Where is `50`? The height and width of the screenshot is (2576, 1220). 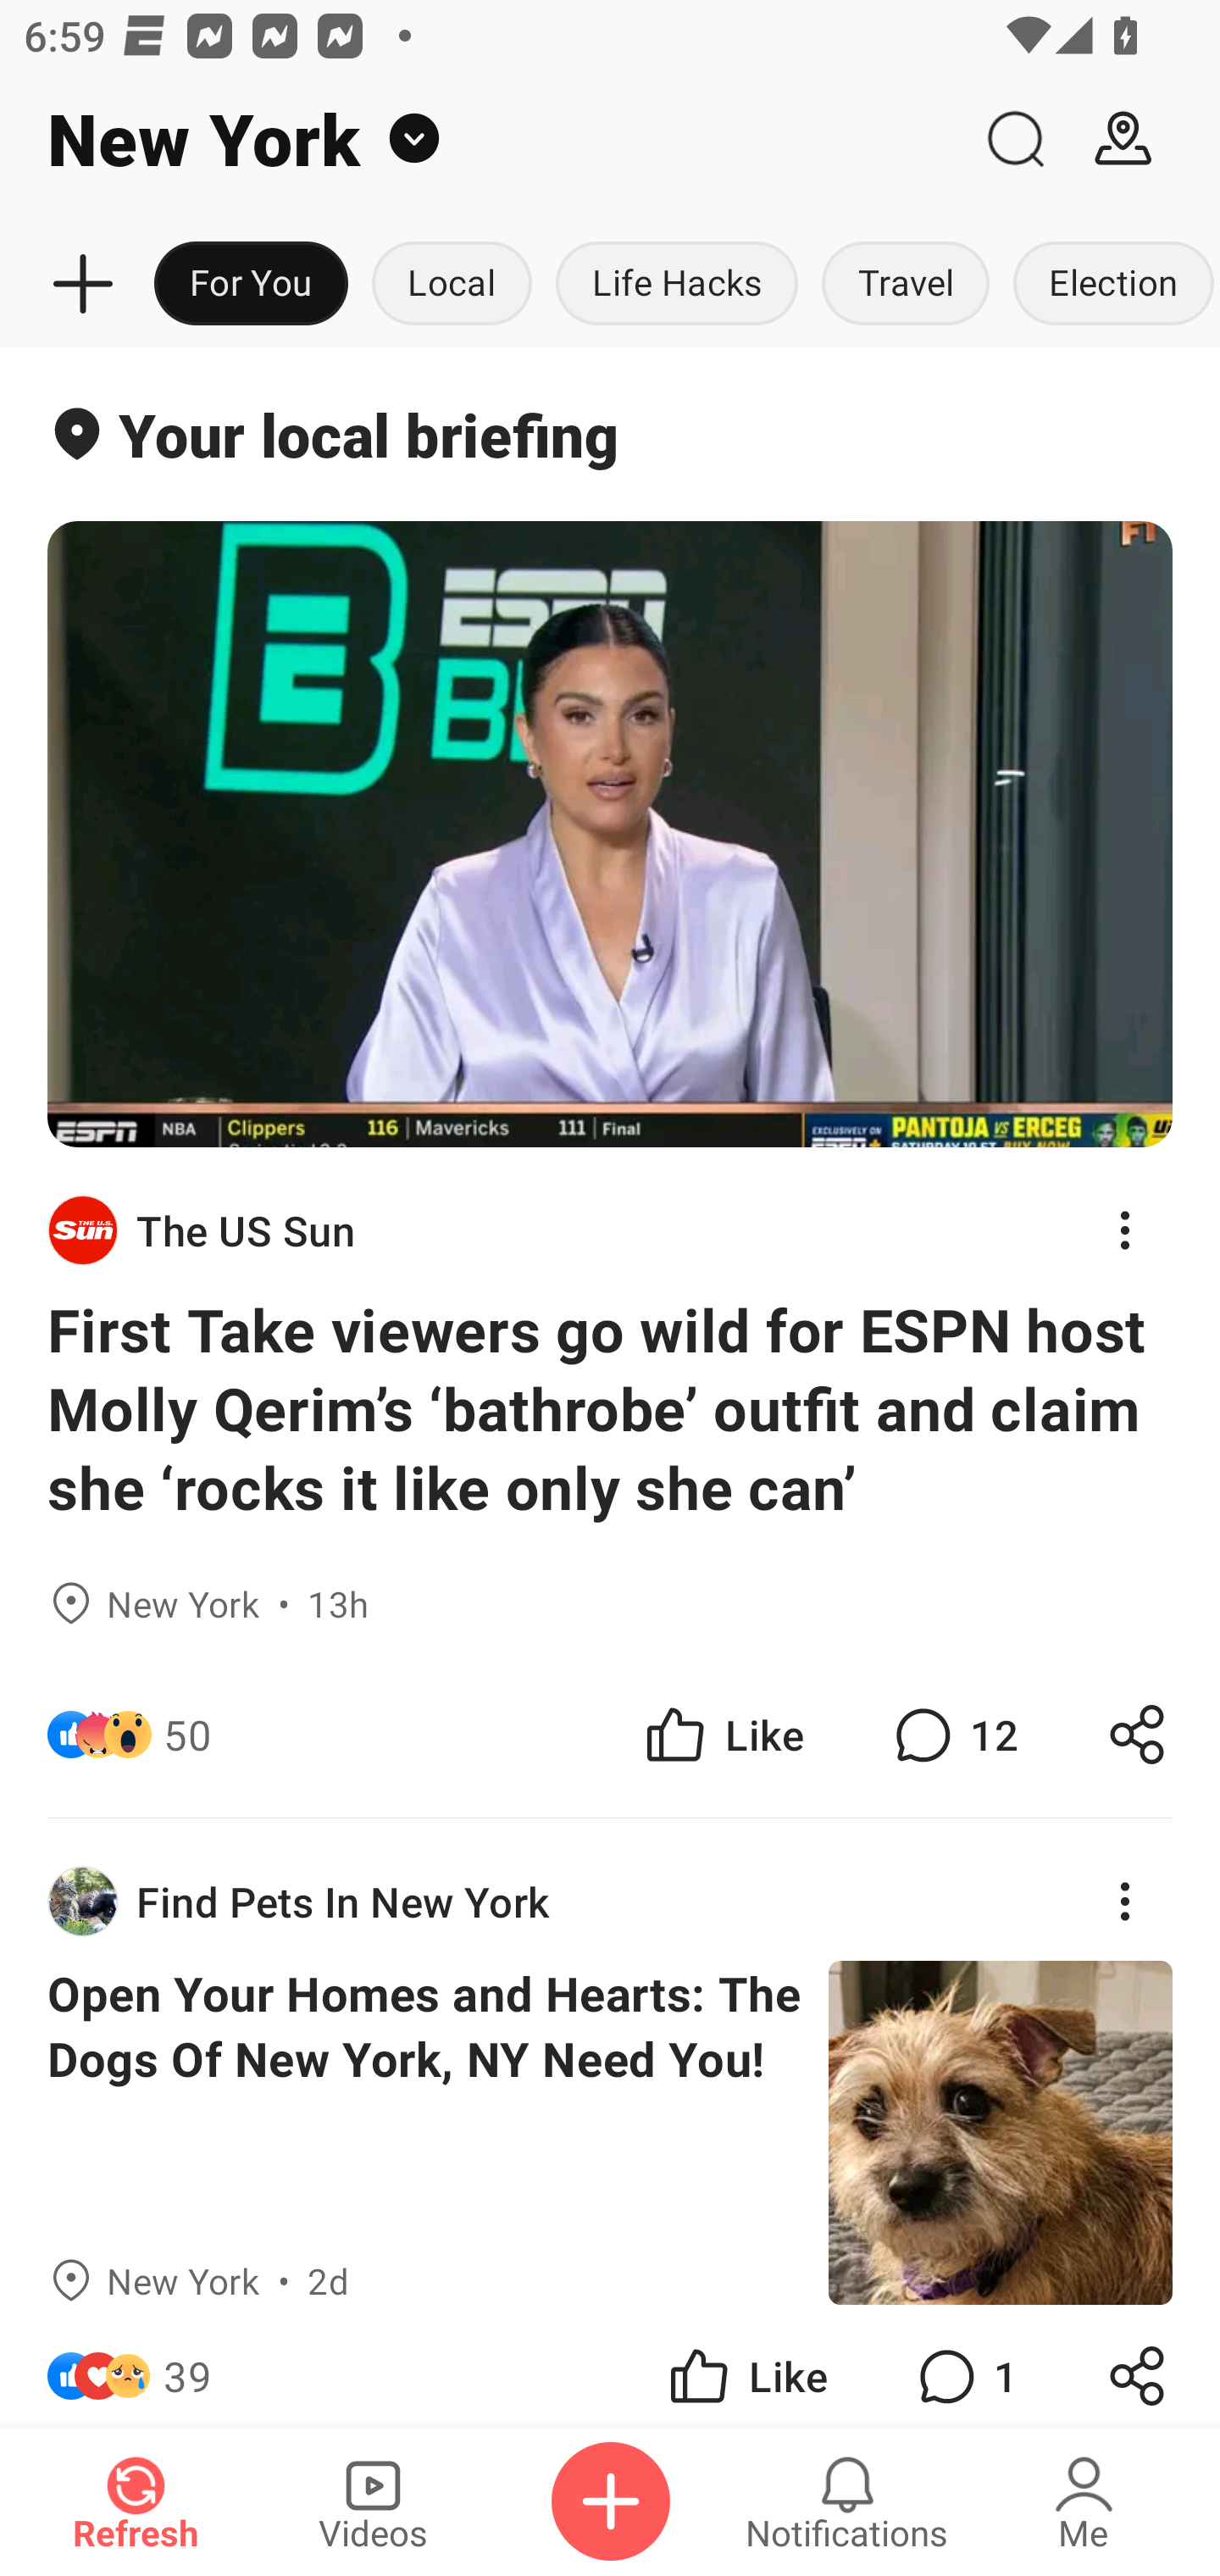 50 is located at coordinates (187, 1735).